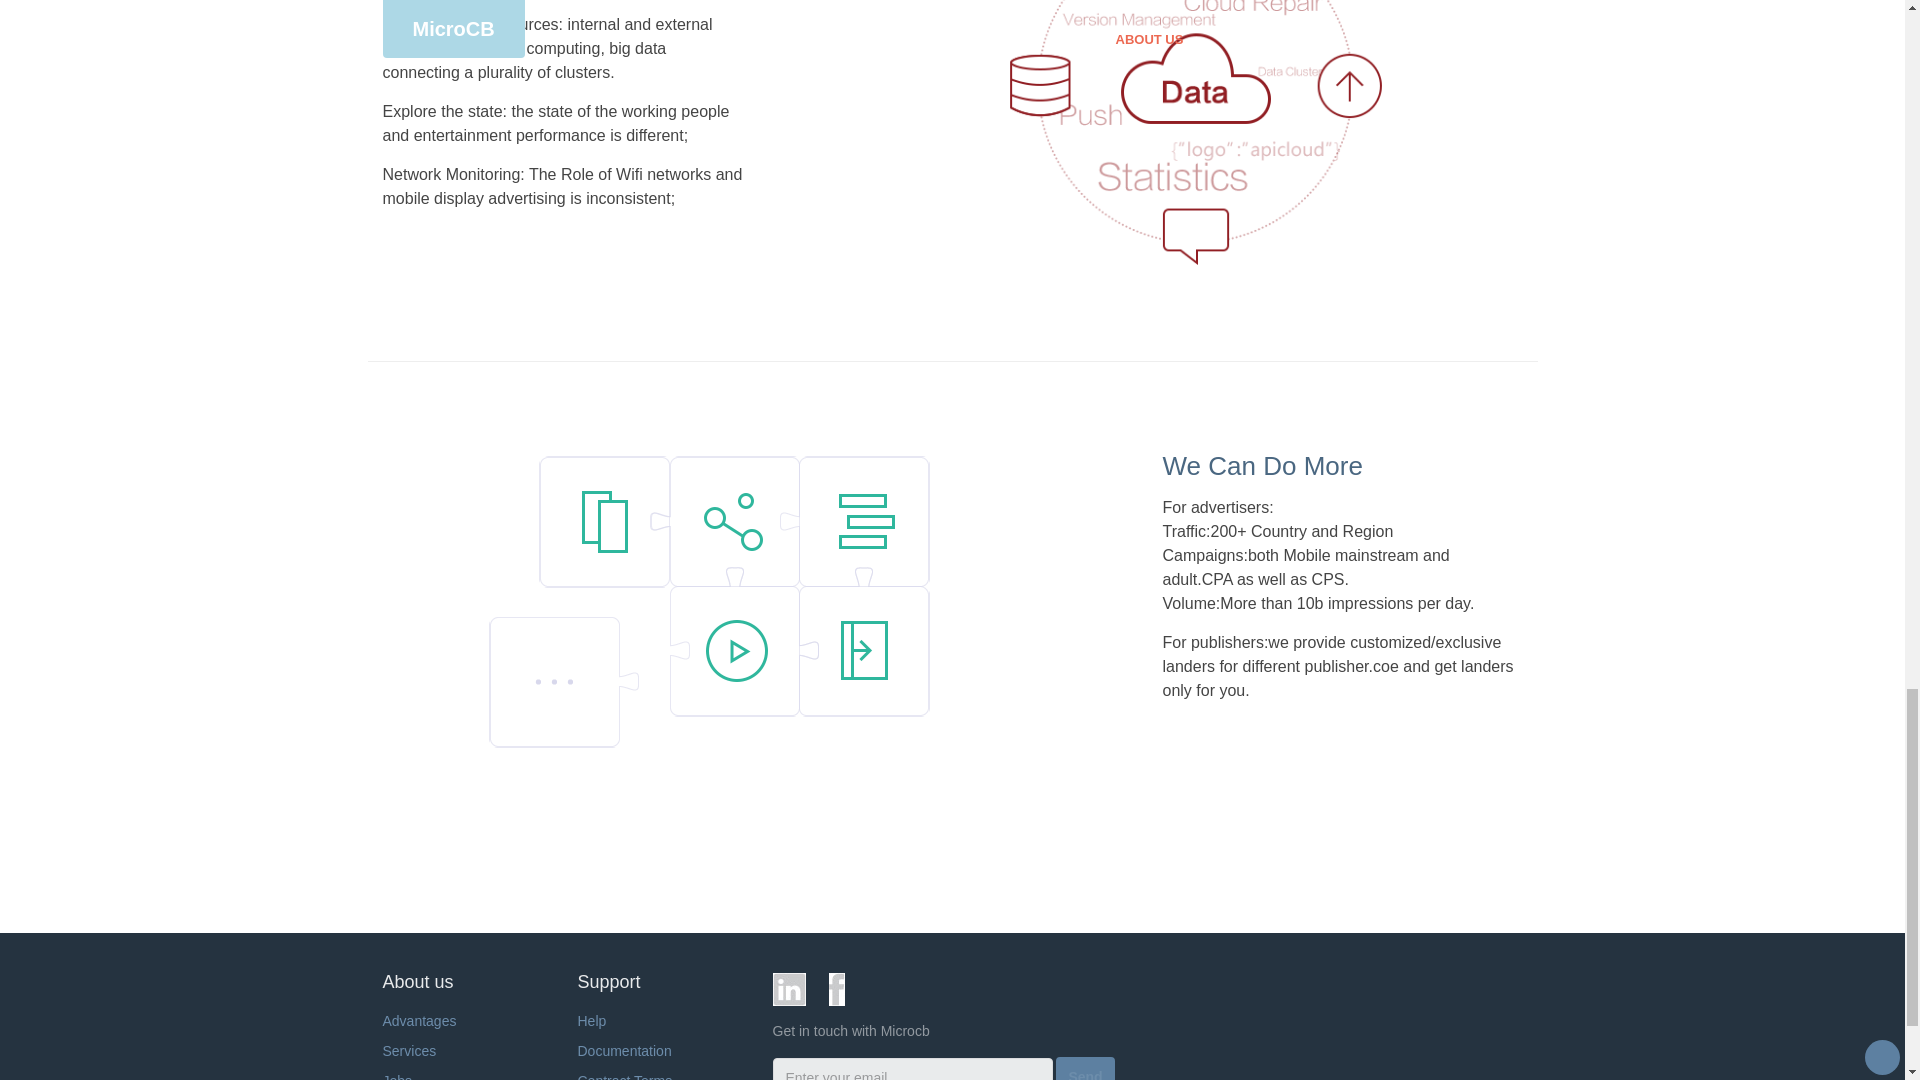 The width and height of the screenshot is (1920, 1080). What do you see at coordinates (419, 1021) in the screenshot?
I see `Advantages` at bounding box center [419, 1021].